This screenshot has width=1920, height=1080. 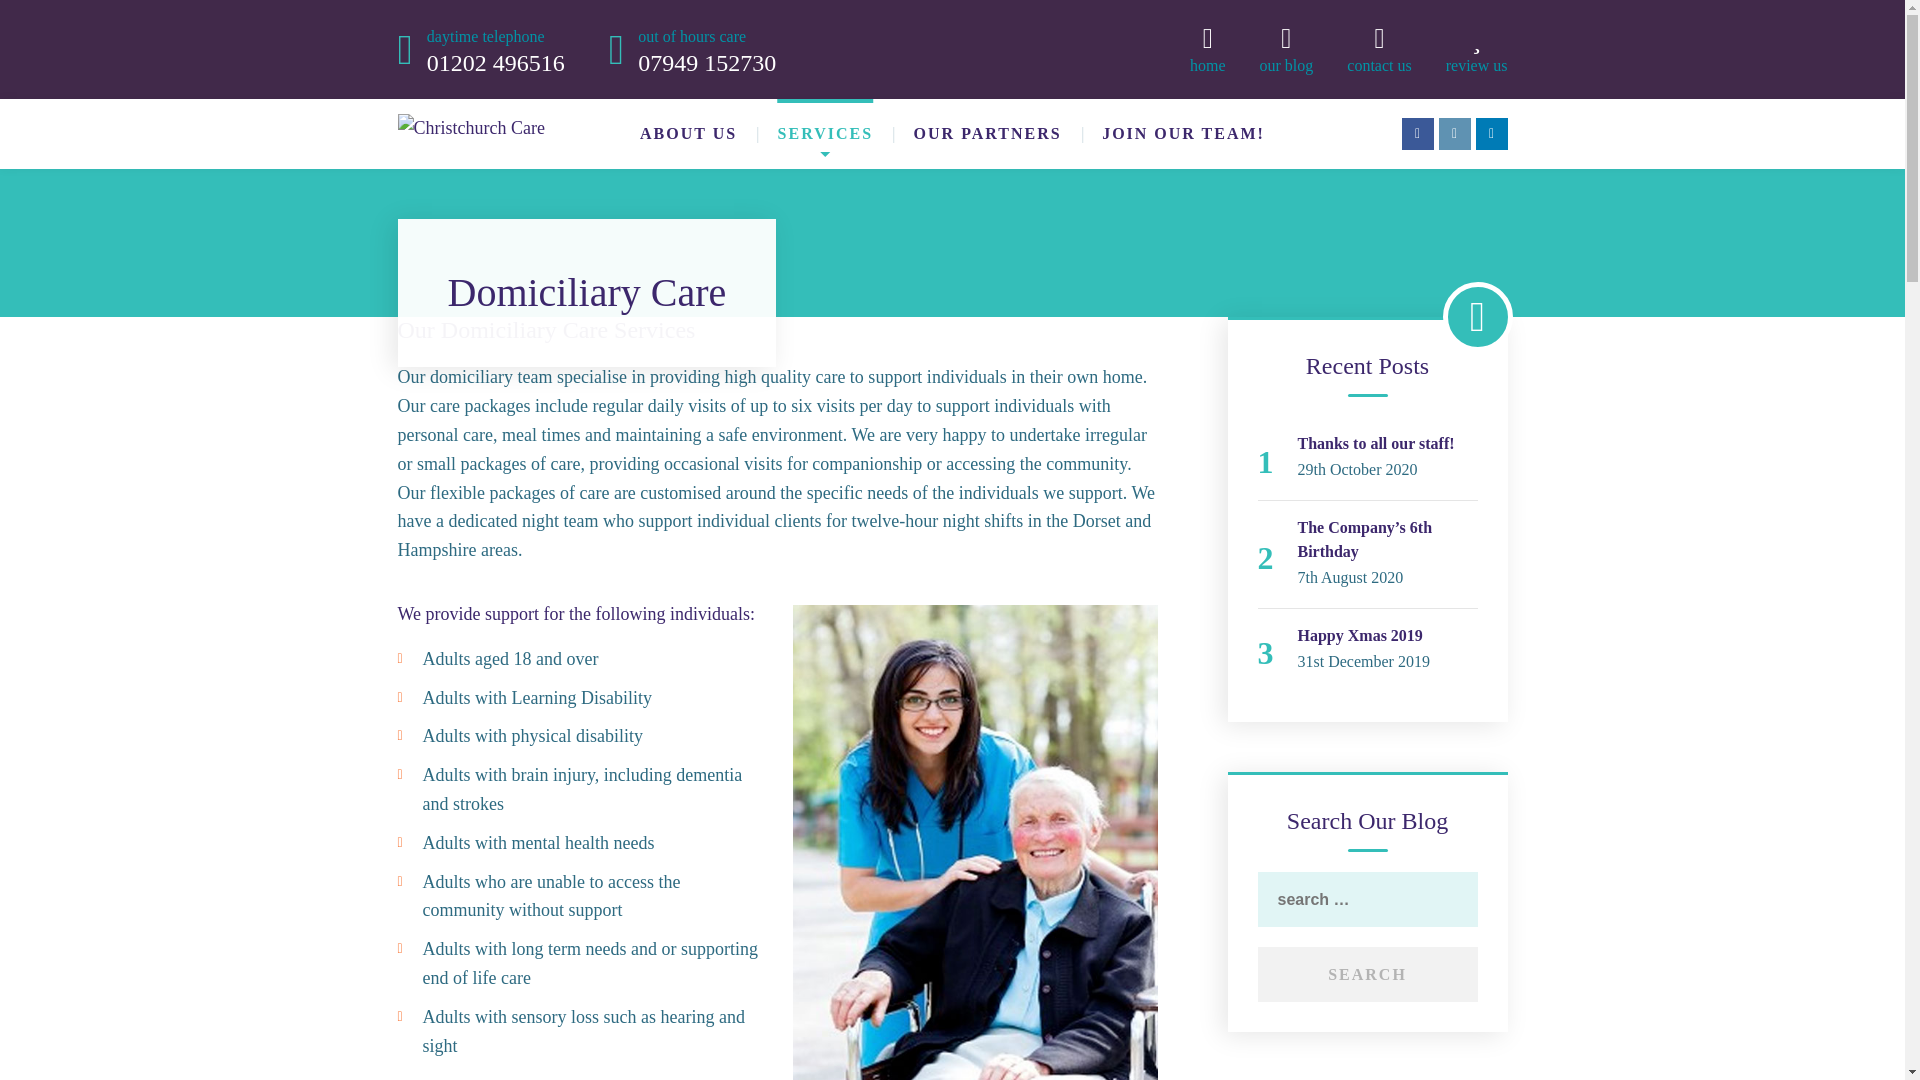 I want to click on review us, so click(x=495, y=49).